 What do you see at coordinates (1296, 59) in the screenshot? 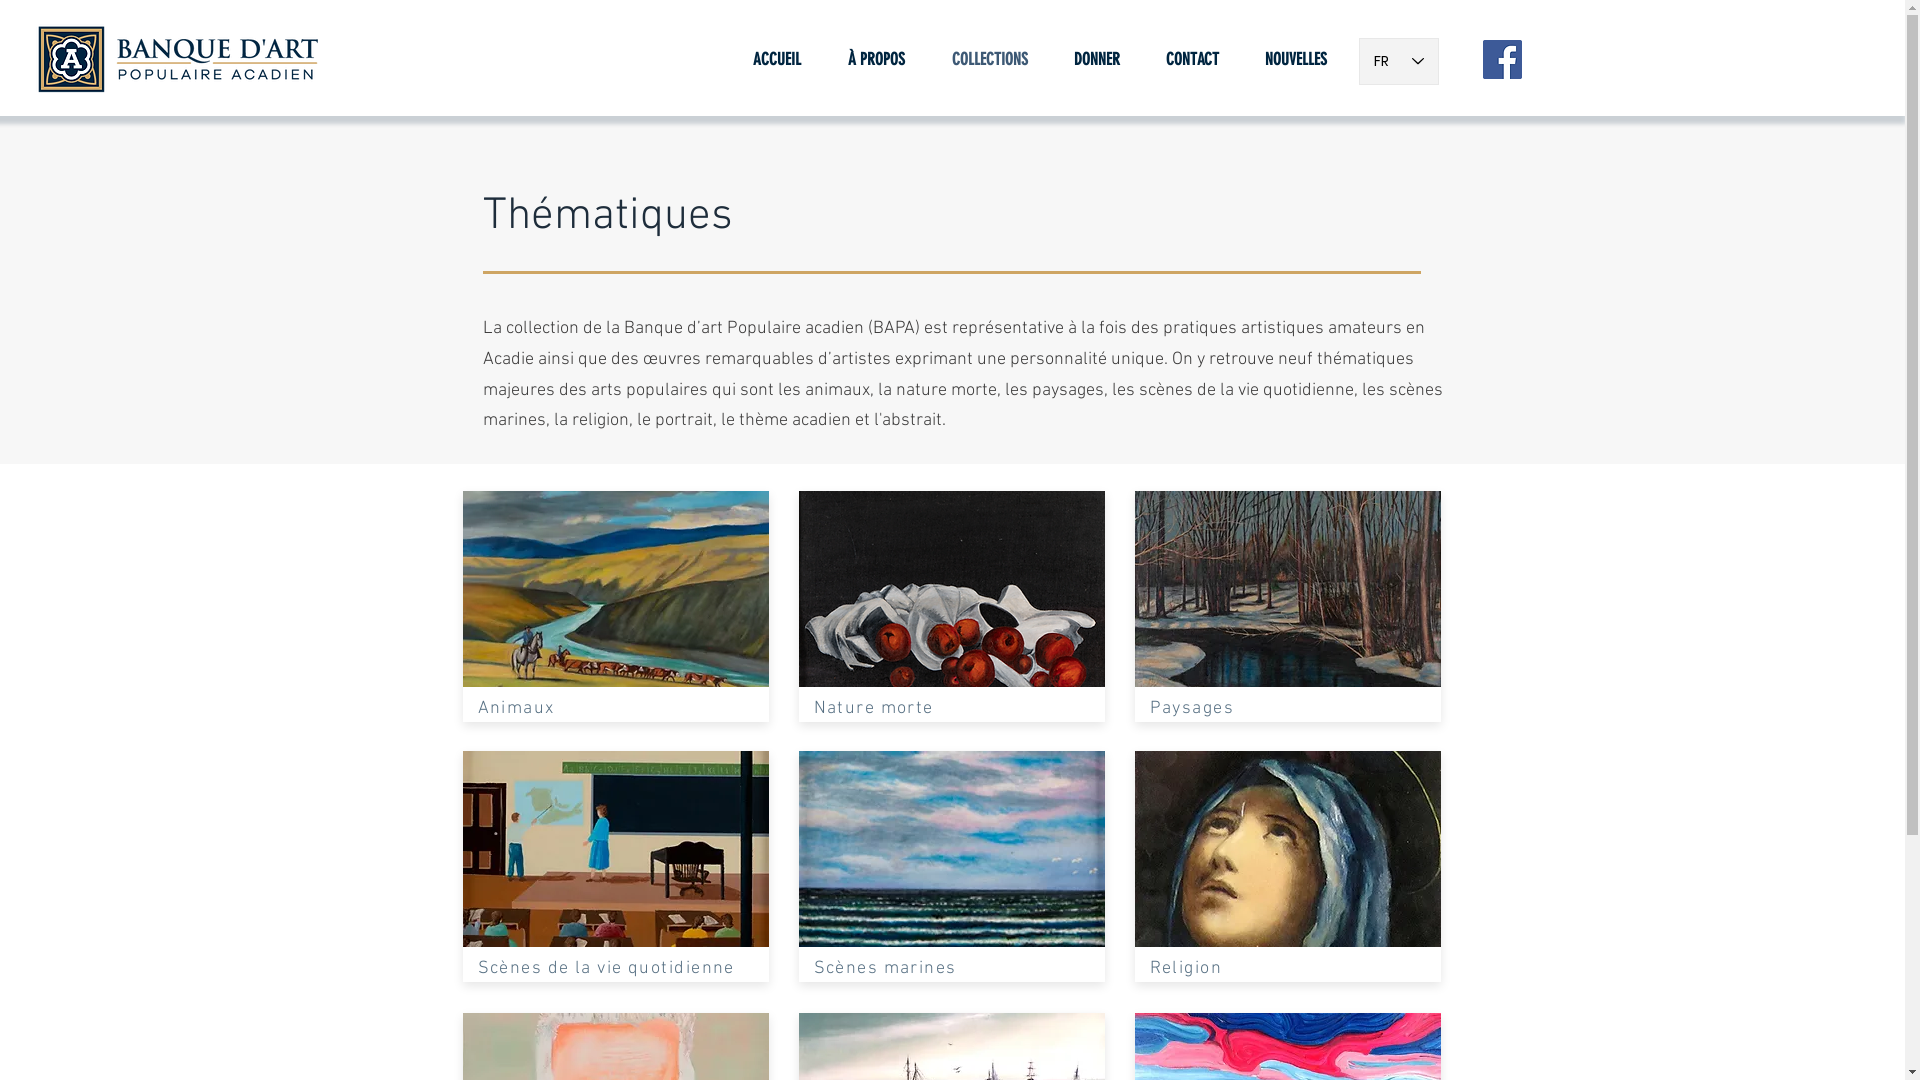
I see `NOUVELLES` at bounding box center [1296, 59].